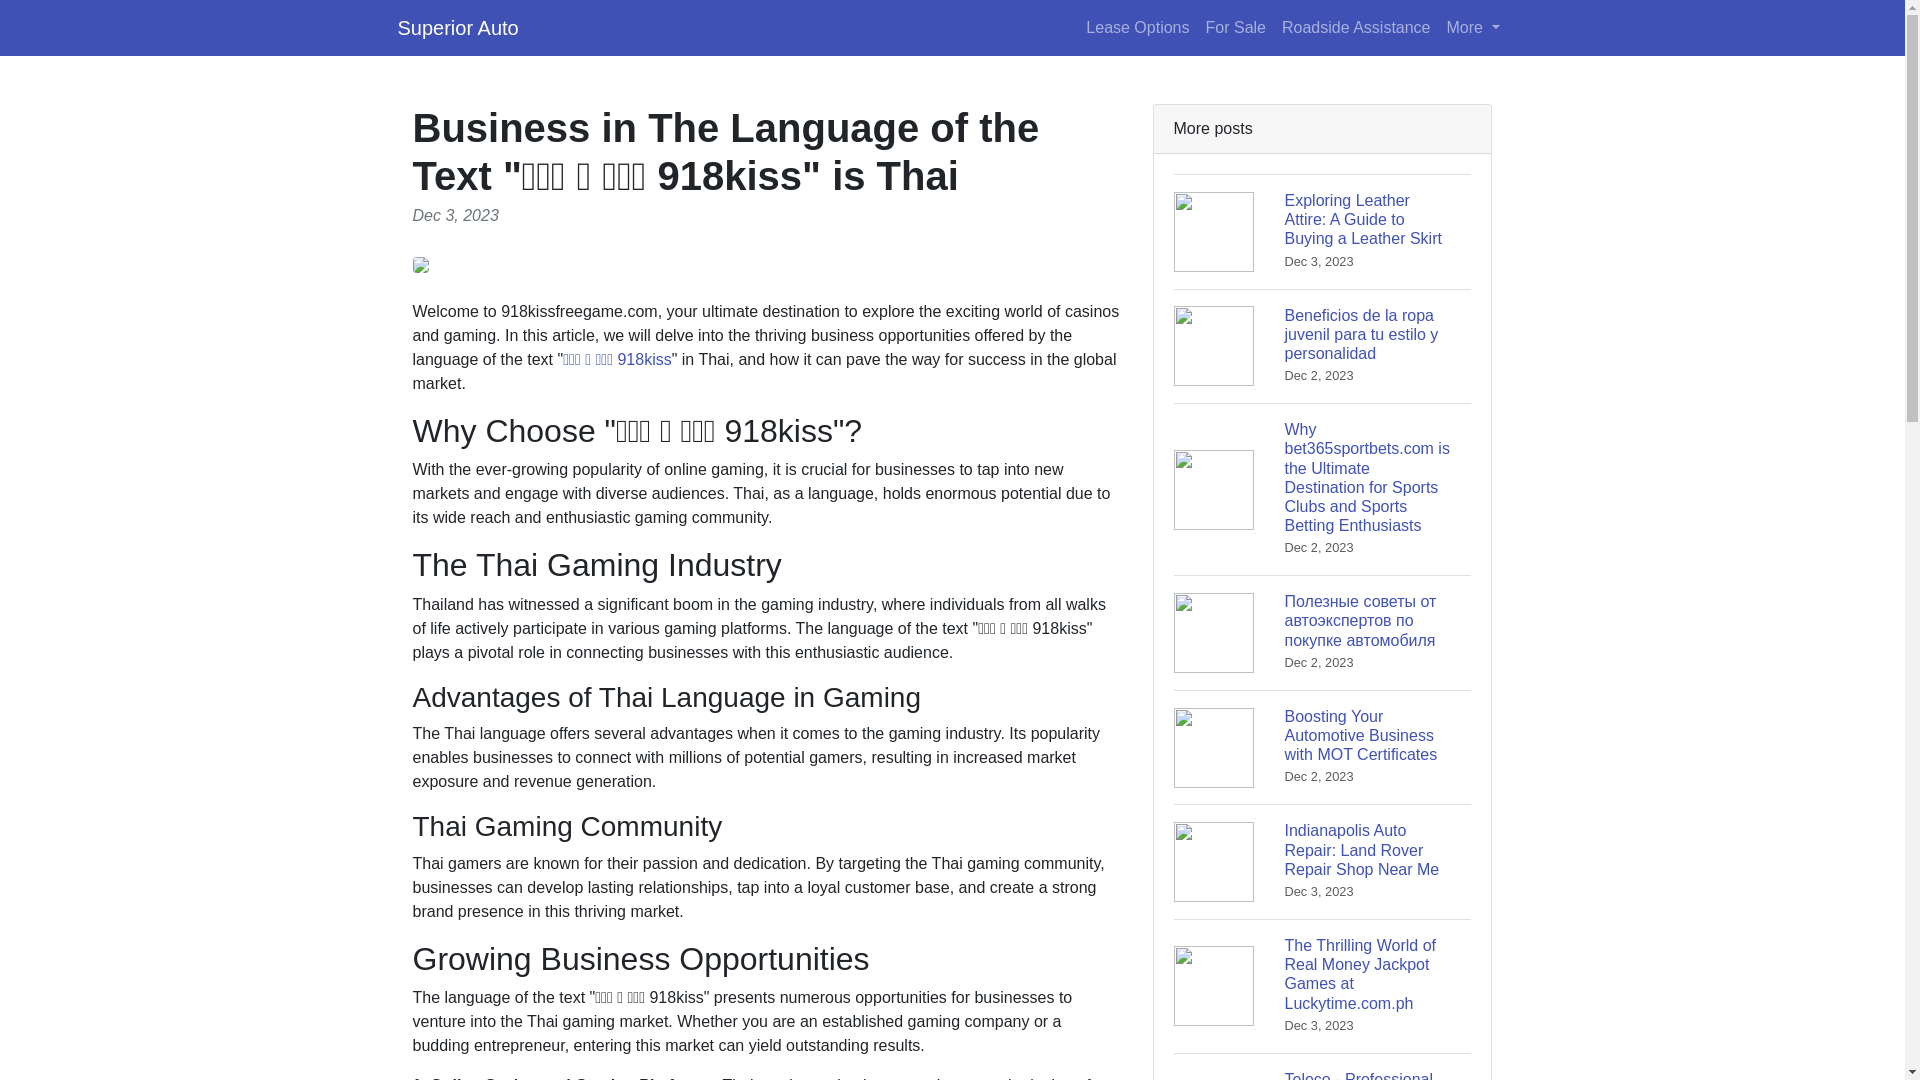 The height and width of the screenshot is (1080, 1920). Describe the element at coordinates (1136, 27) in the screenshot. I see `Lease Options` at that location.